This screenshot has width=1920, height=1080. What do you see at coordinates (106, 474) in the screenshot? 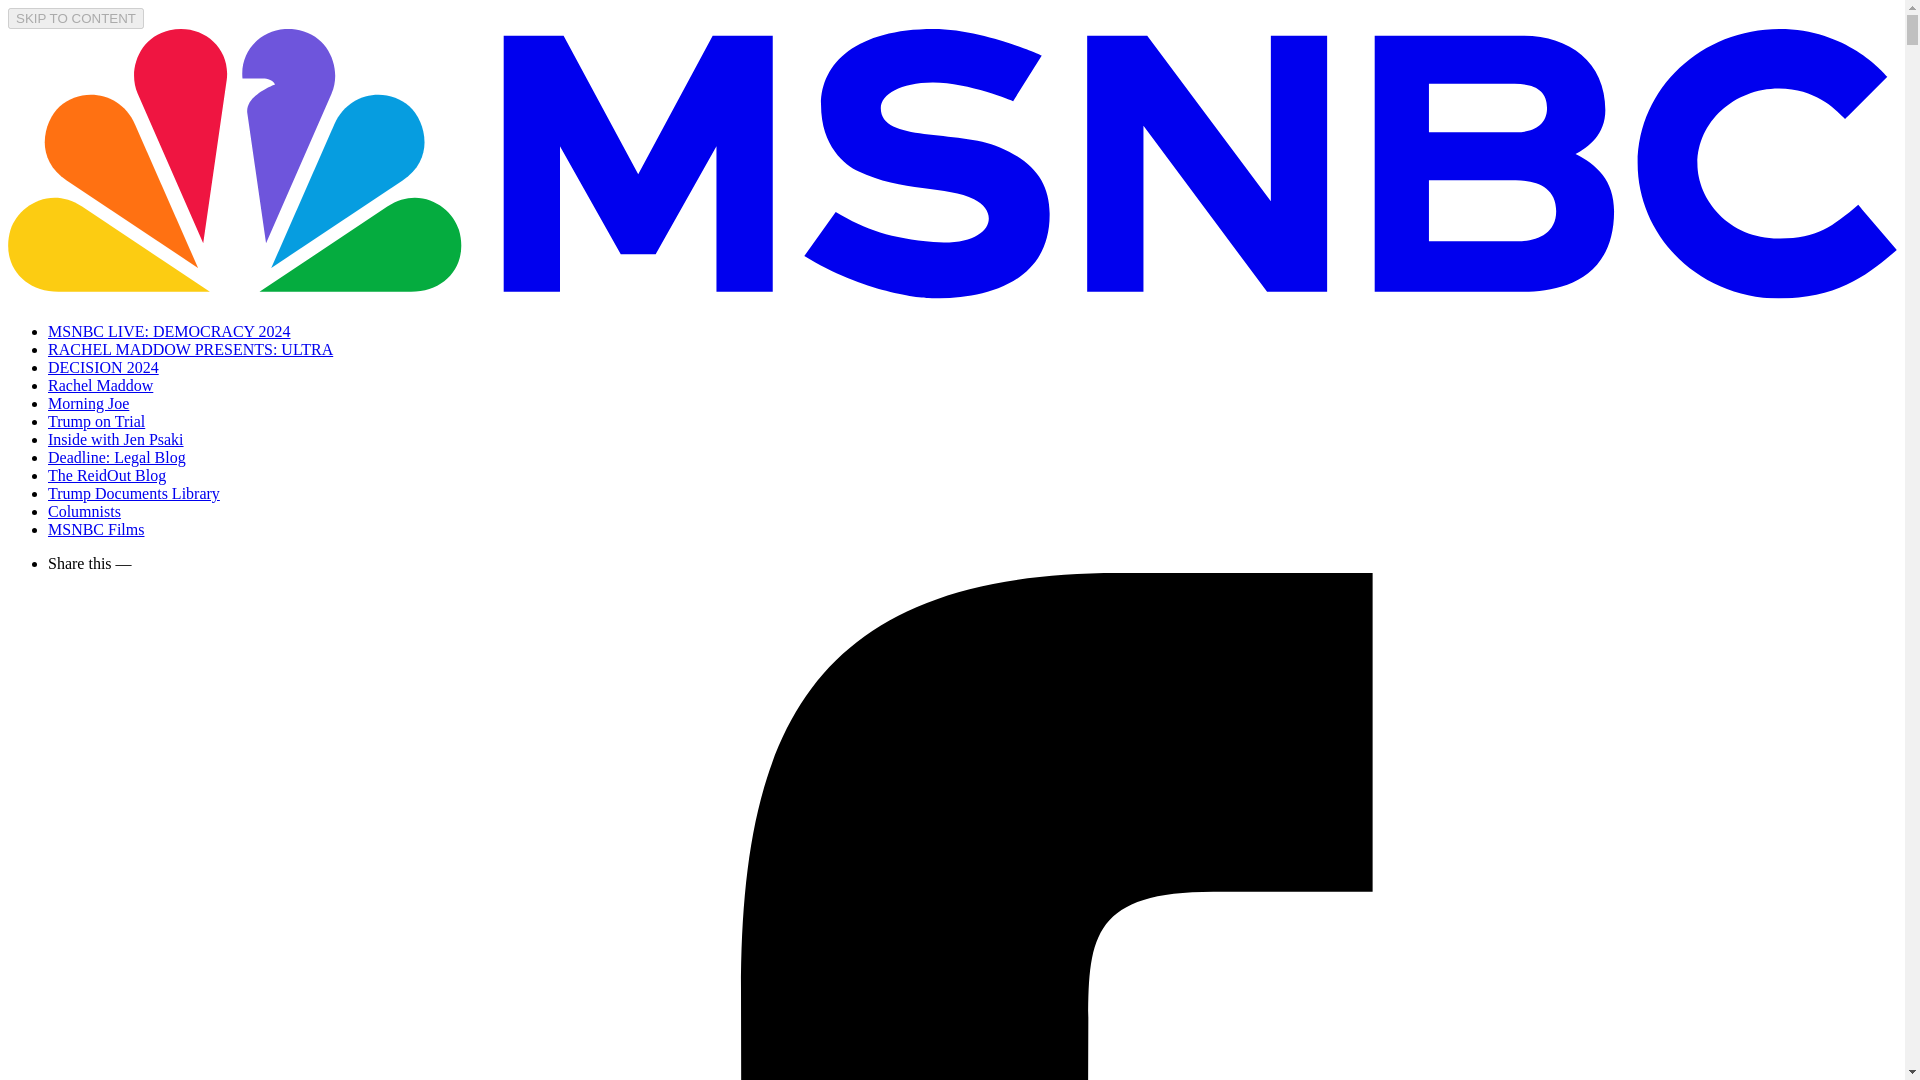
I see `The ReidOut Blog` at bounding box center [106, 474].